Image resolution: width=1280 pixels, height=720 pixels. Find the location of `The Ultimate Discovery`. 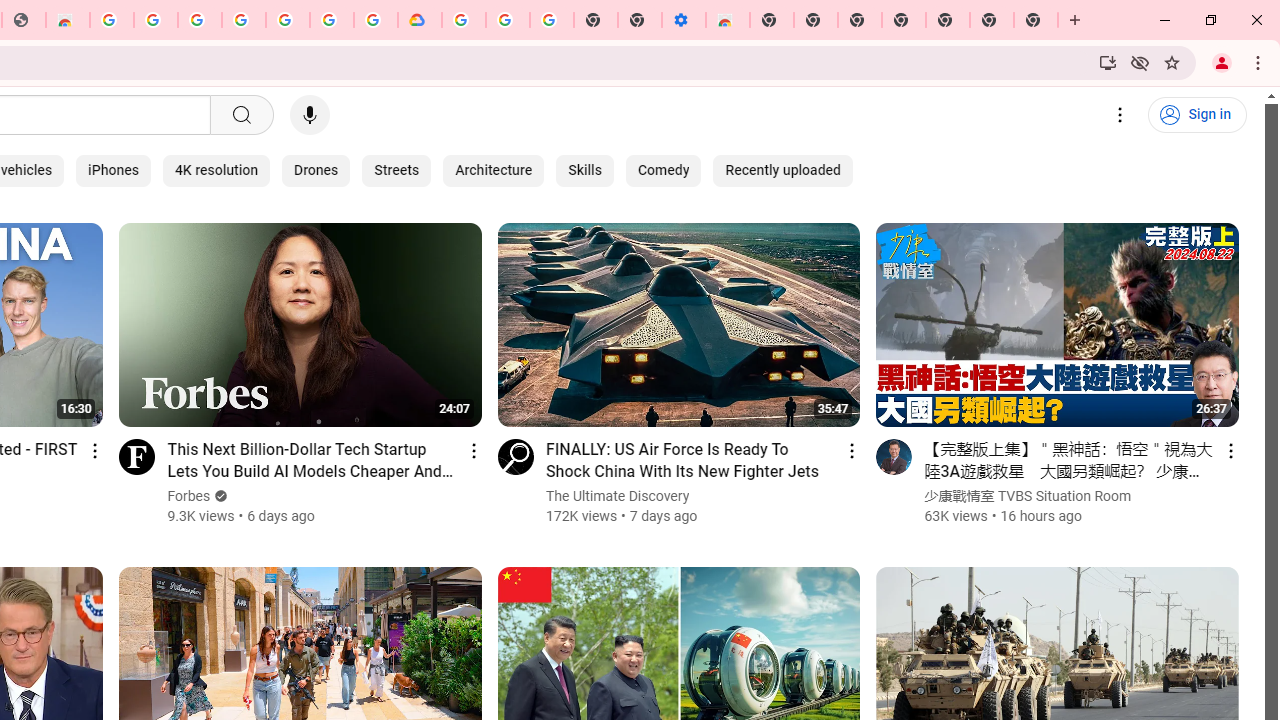

The Ultimate Discovery is located at coordinates (618, 496).